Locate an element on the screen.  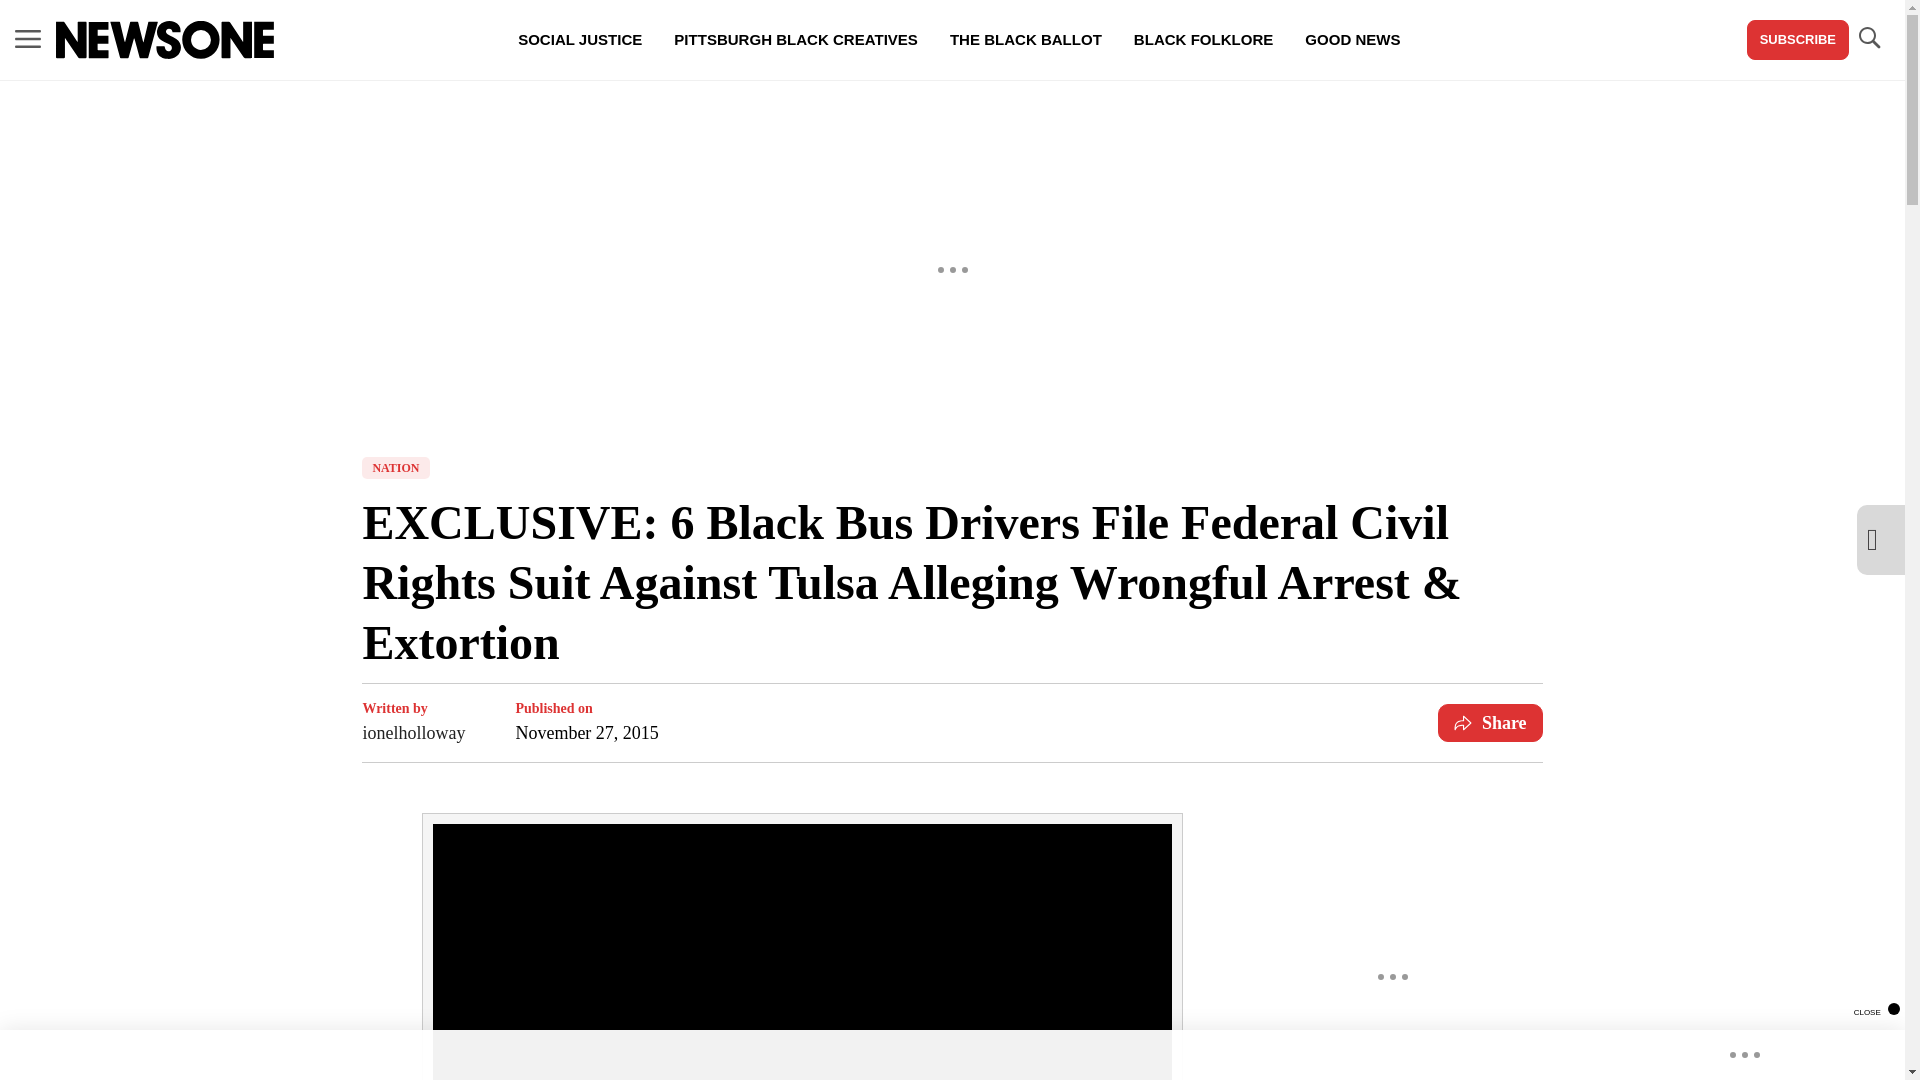
SUBSCRIBE is located at coordinates (1798, 40).